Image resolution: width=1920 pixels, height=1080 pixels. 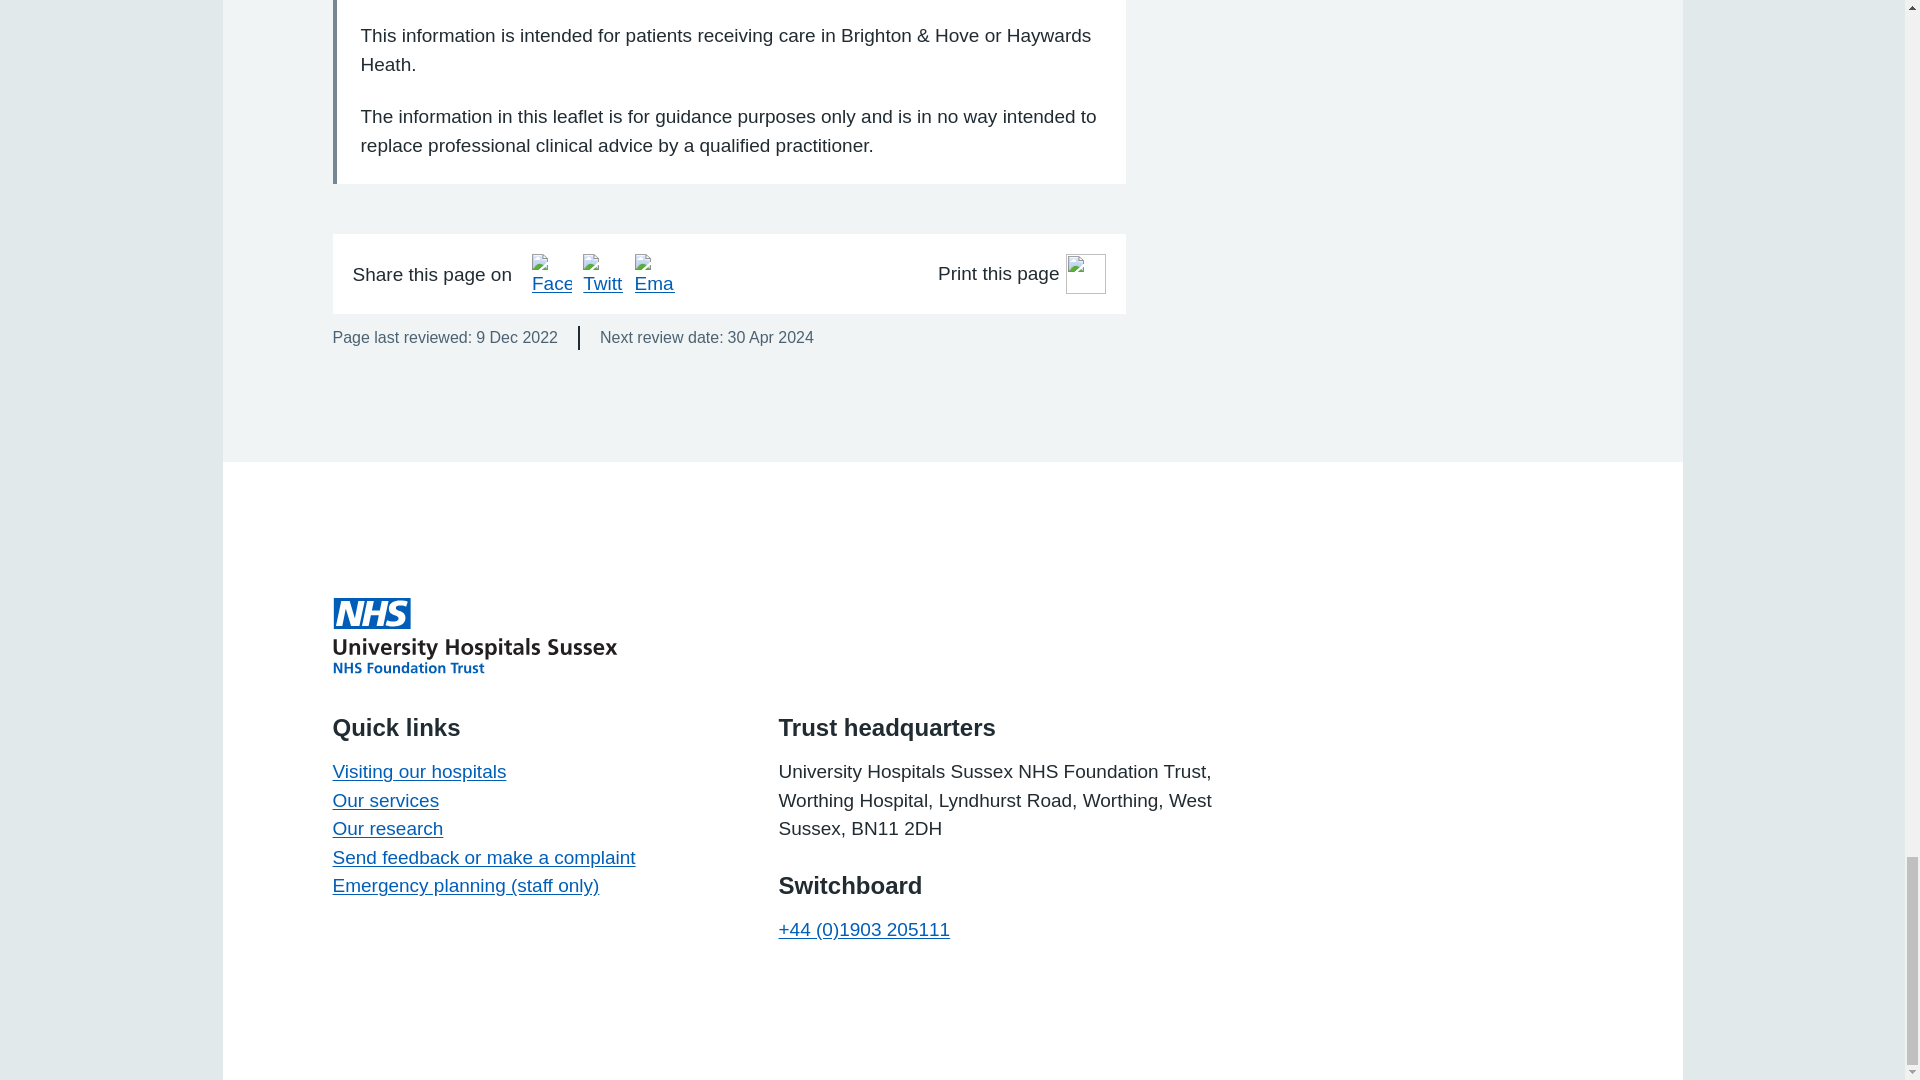 What do you see at coordinates (602, 273) in the screenshot?
I see `Share on Twitter` at bounding box center [602, 273].